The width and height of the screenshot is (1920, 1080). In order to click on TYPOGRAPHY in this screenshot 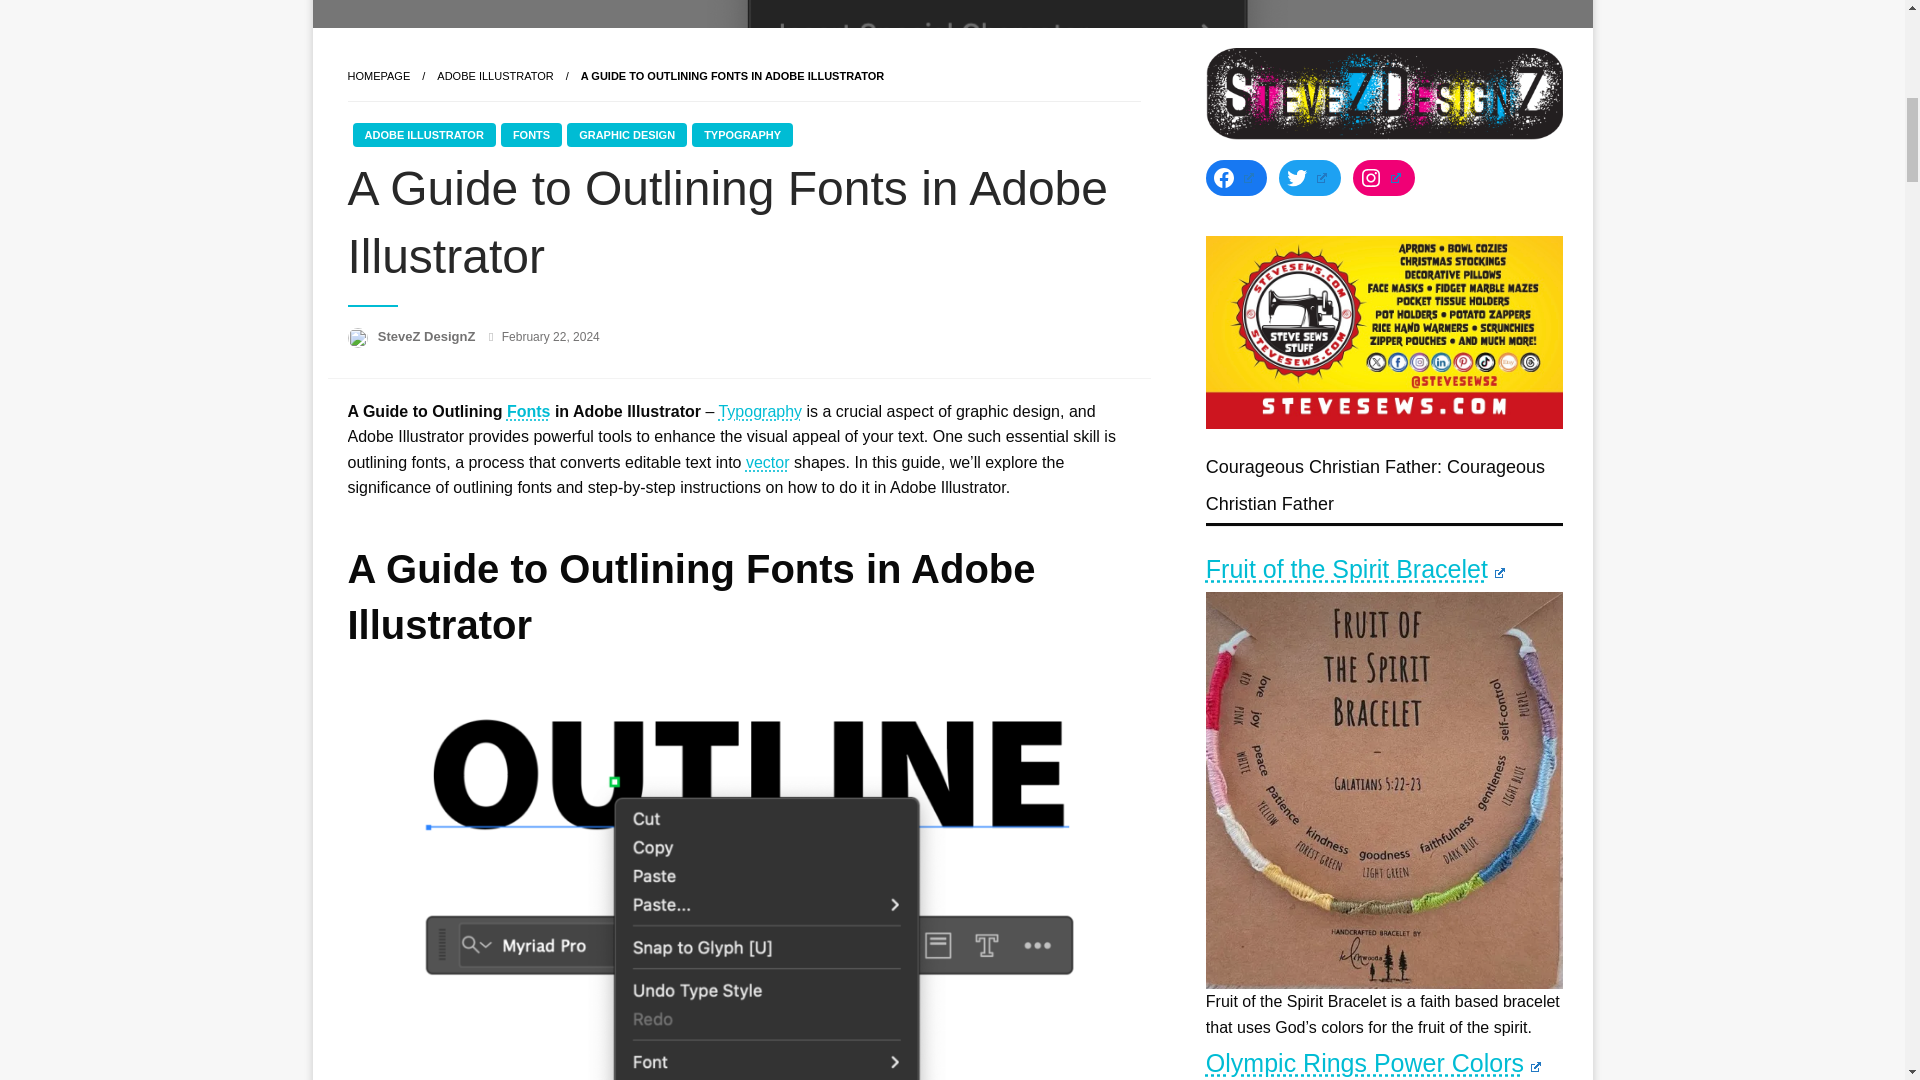, I will do `click(742, 134)`.